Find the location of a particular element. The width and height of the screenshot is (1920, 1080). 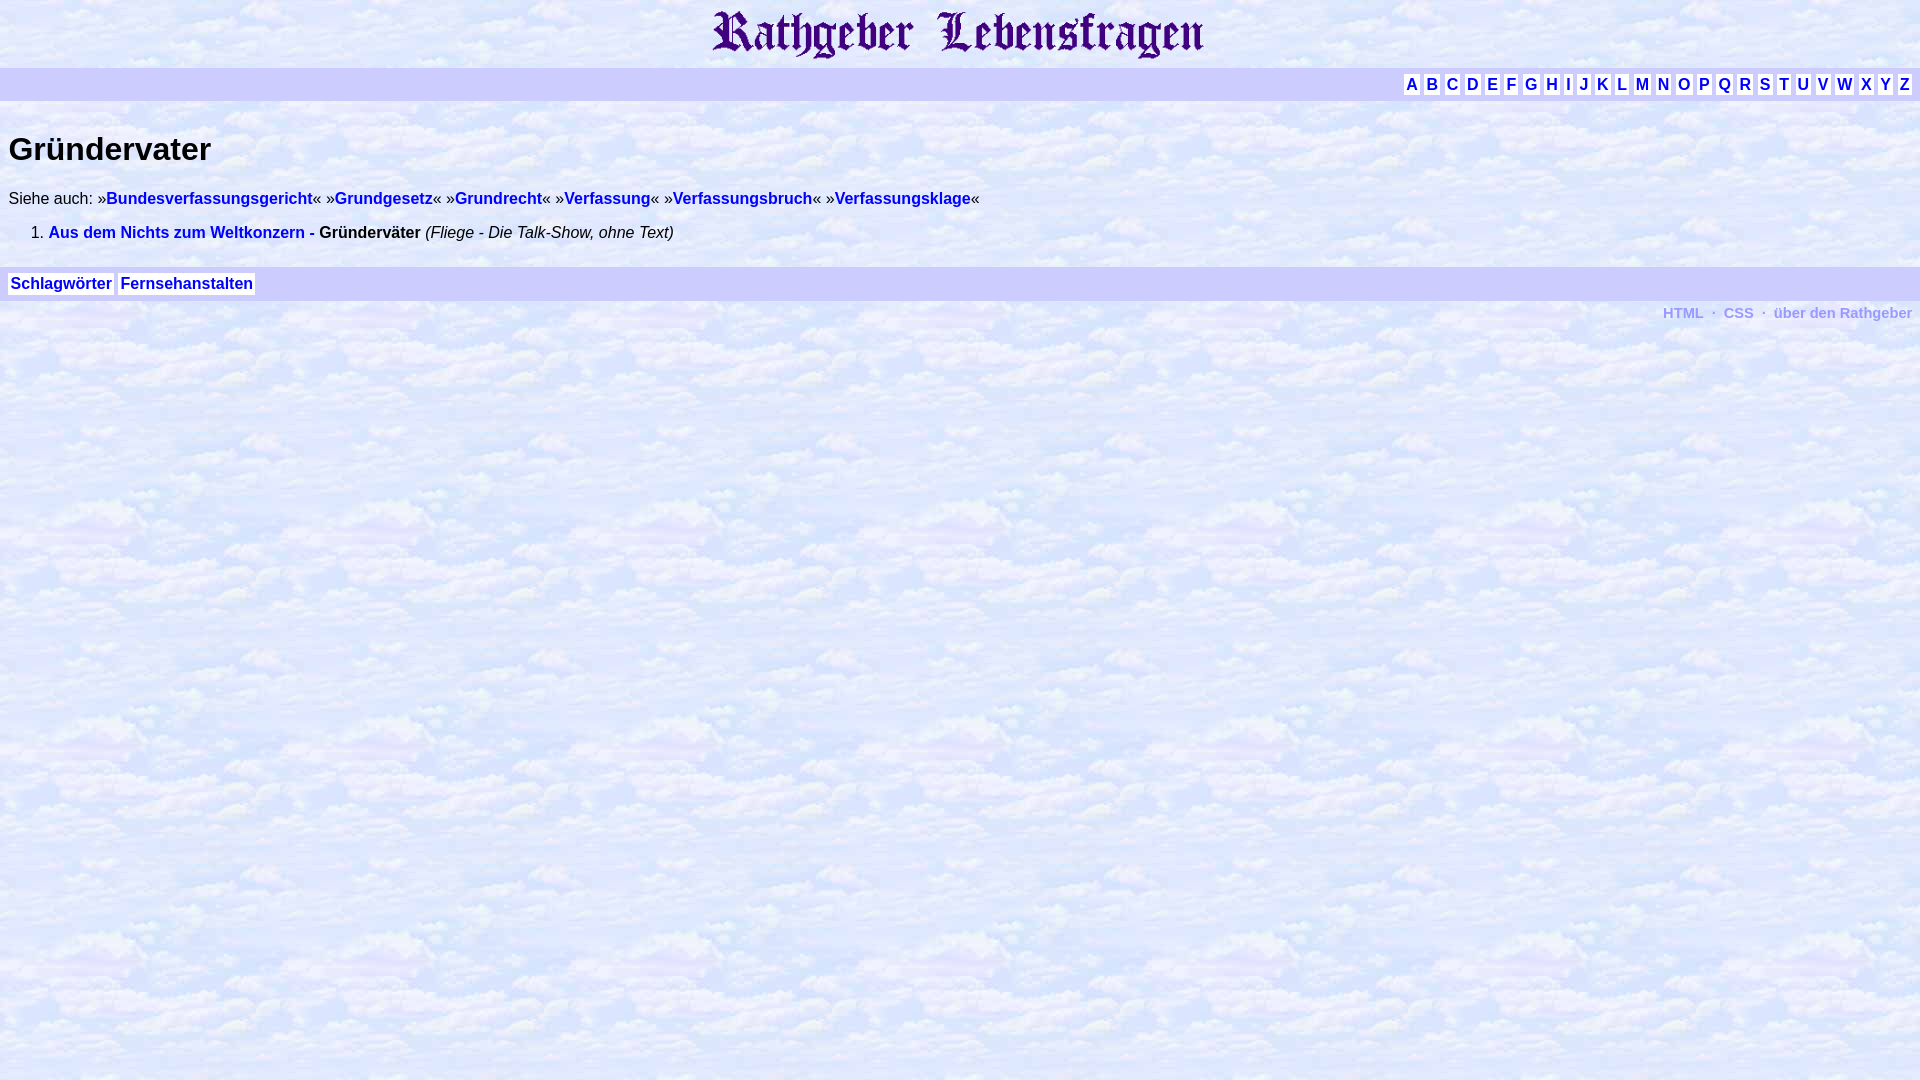

N is located at coordinates (1664, 84).